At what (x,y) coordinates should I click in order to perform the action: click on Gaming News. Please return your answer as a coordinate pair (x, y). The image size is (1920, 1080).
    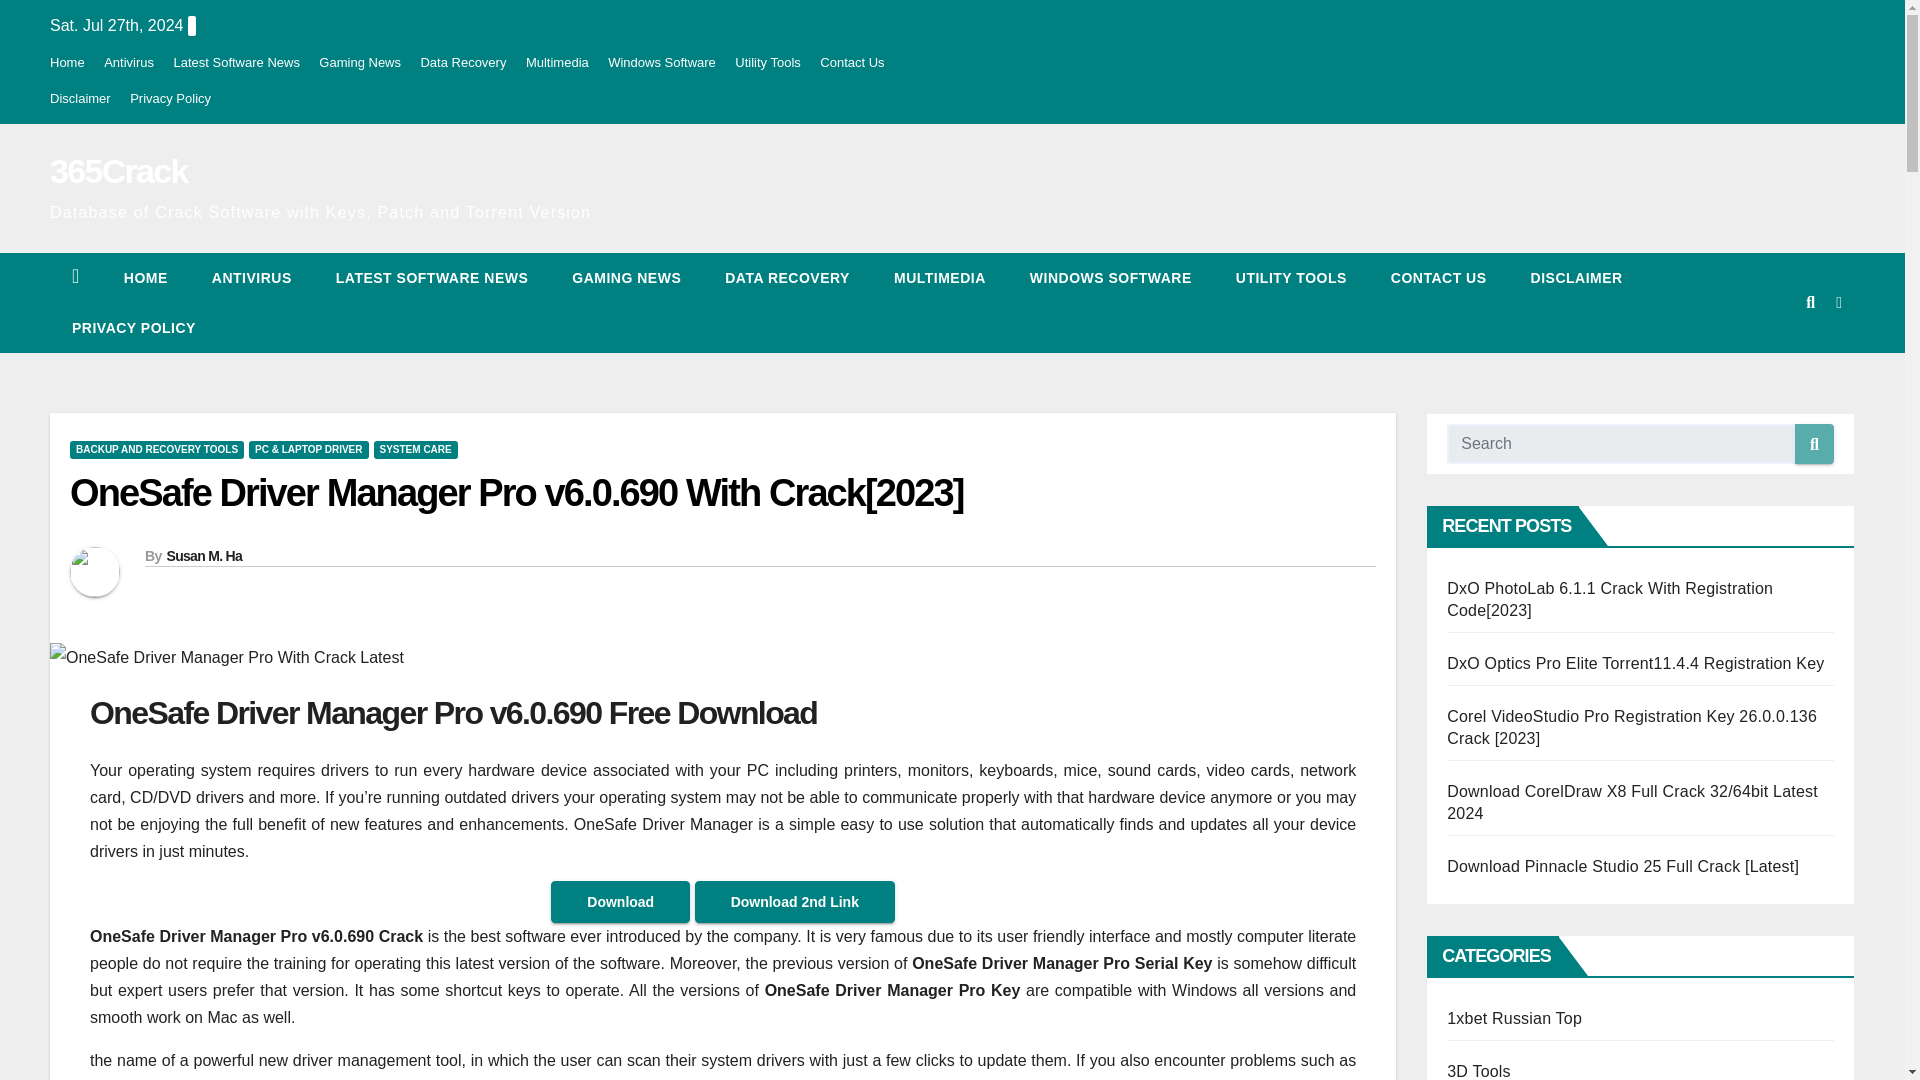
    Looking at the image, I should click on (626, 278).